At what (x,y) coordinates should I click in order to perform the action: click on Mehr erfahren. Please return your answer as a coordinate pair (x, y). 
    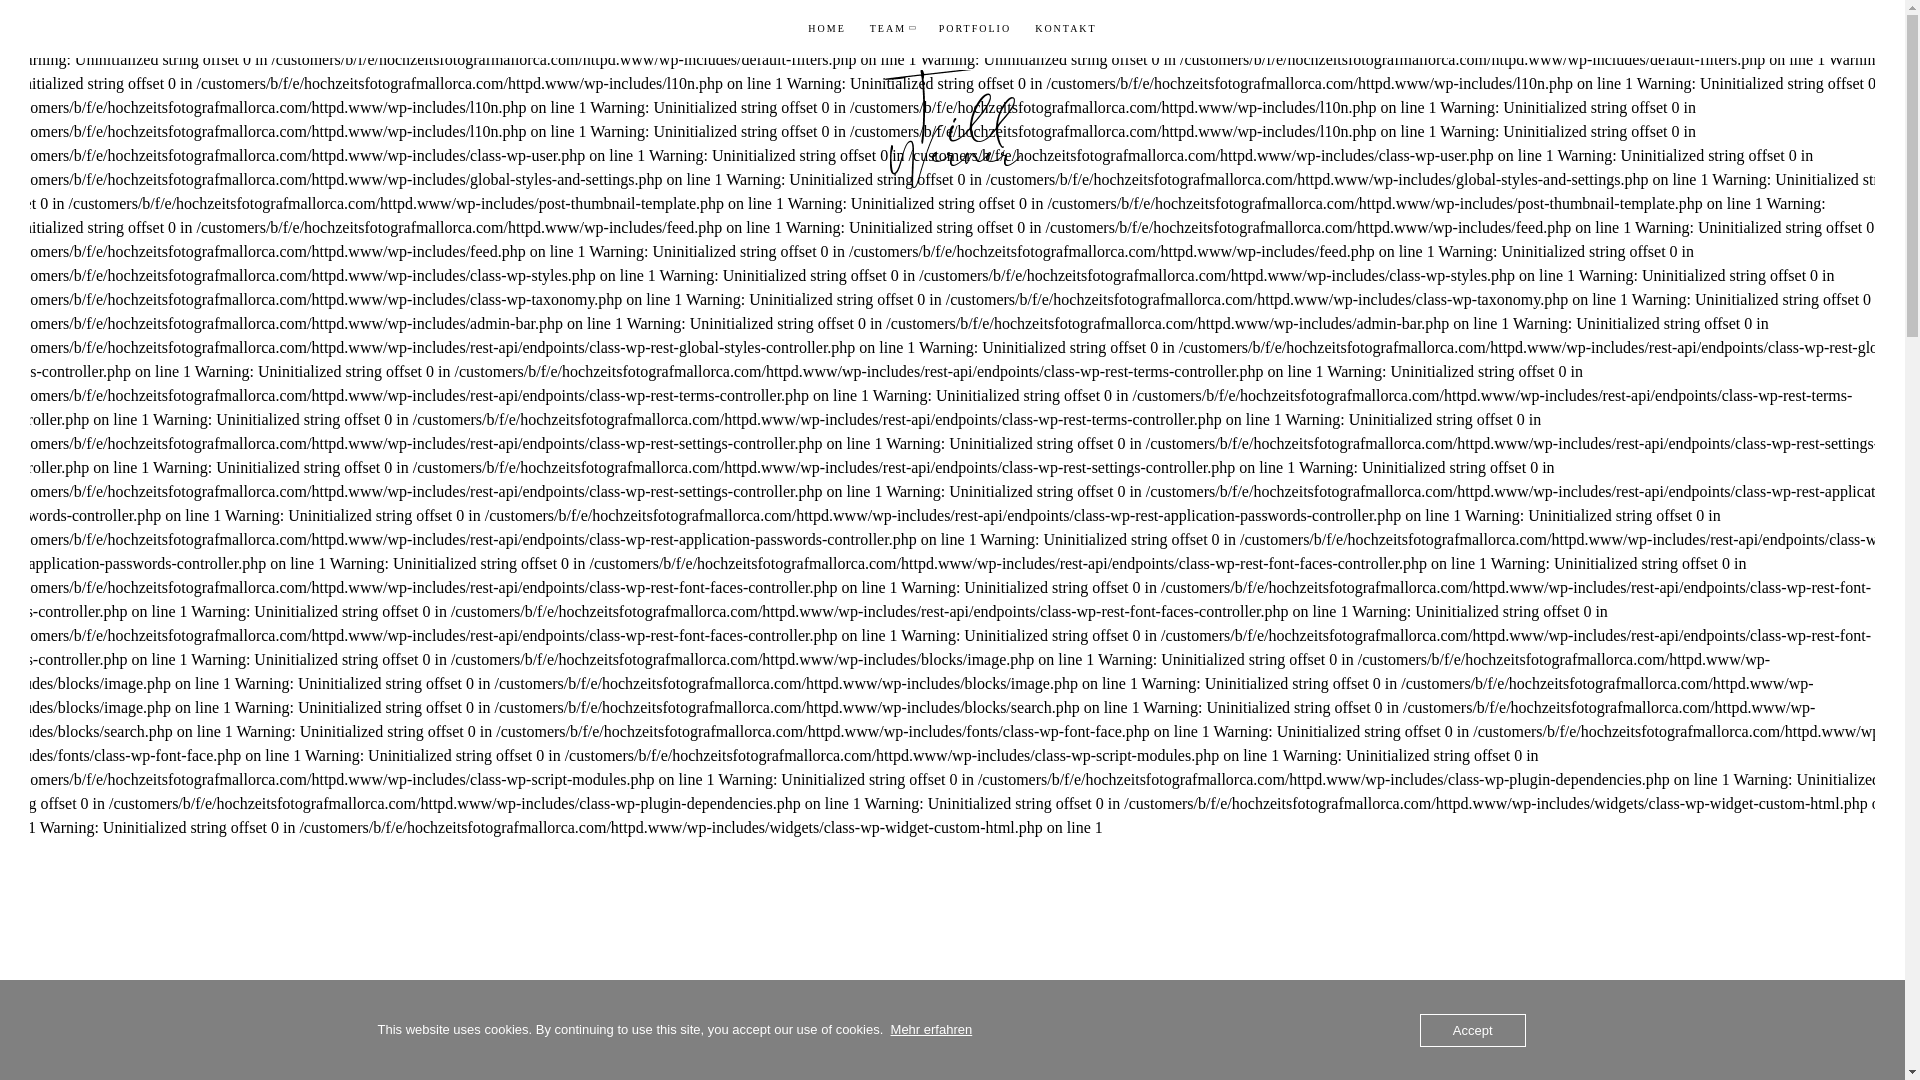
    Looking at the image, I should click on (932, 1030).